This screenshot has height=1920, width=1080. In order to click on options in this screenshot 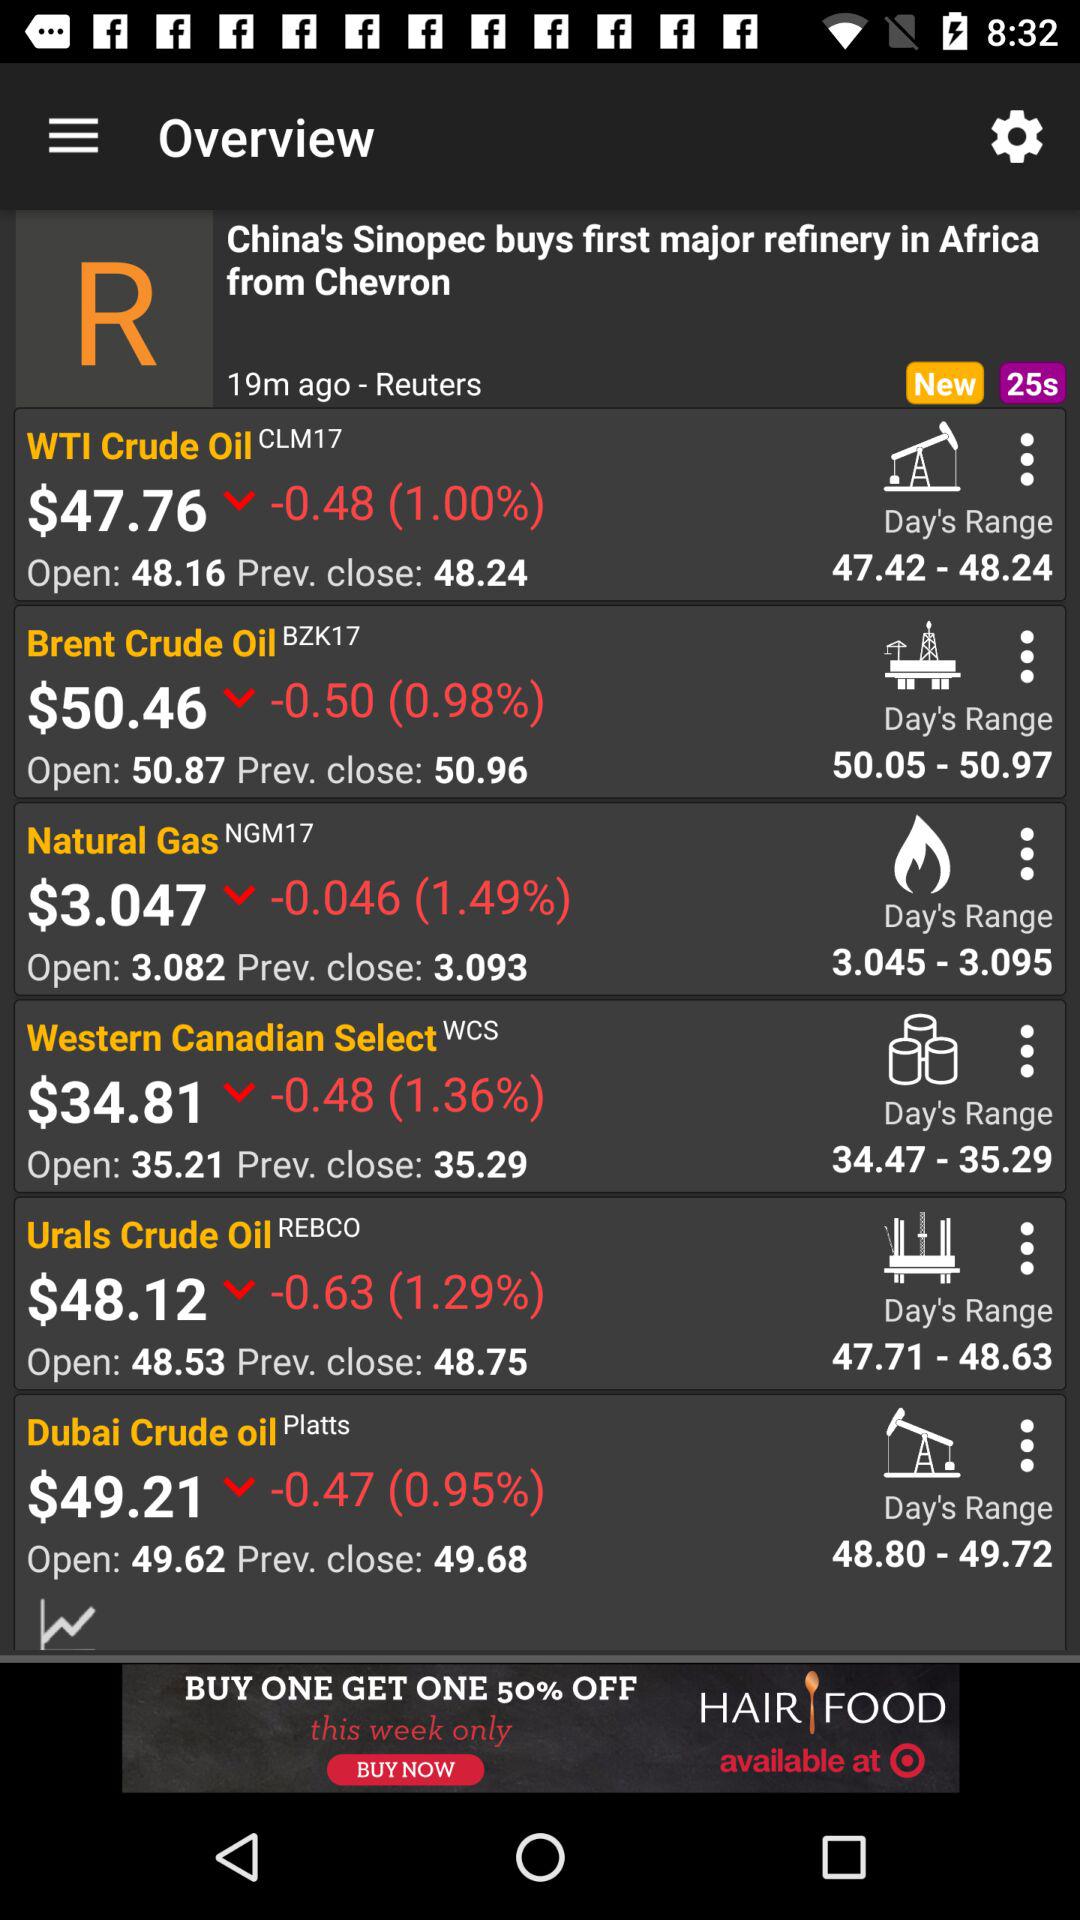, I will do `click(1026, 459)`.